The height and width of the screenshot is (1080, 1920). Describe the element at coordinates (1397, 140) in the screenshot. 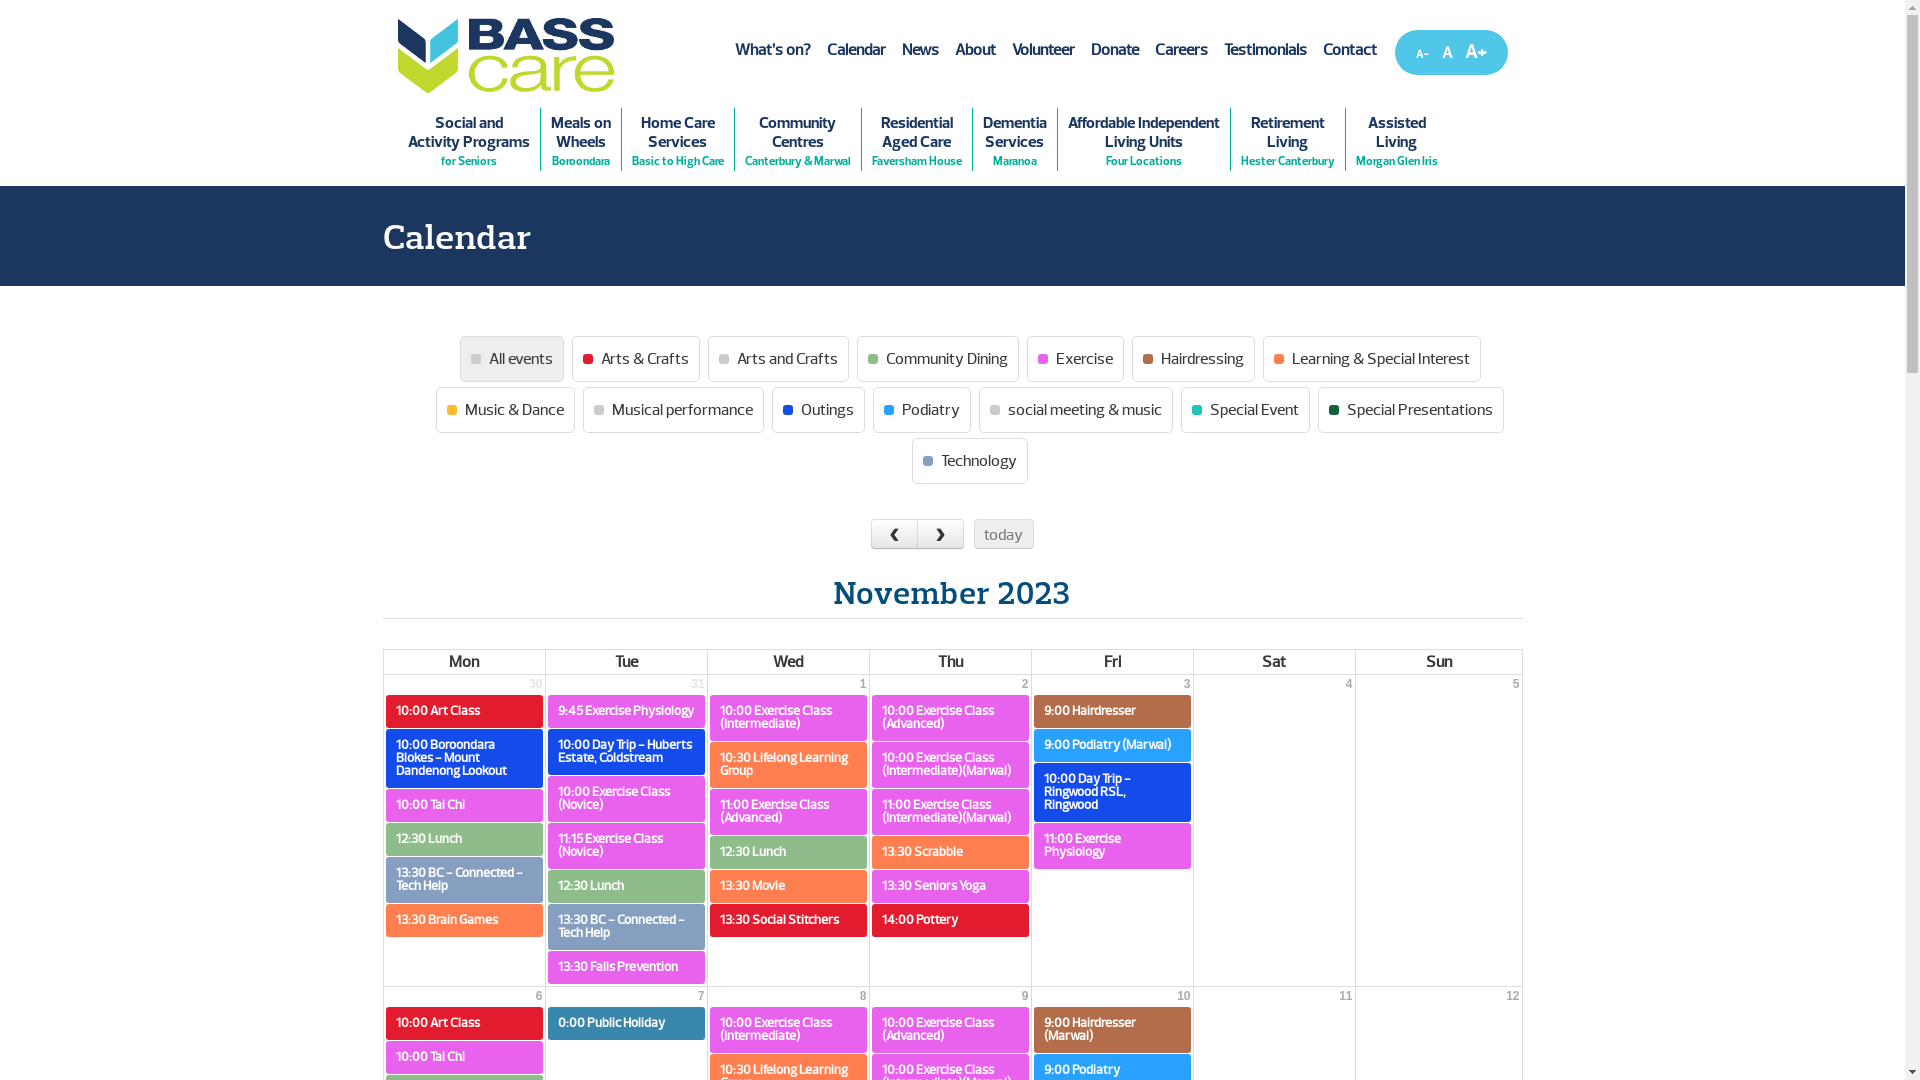

I see `Assisted
Living` at that location.